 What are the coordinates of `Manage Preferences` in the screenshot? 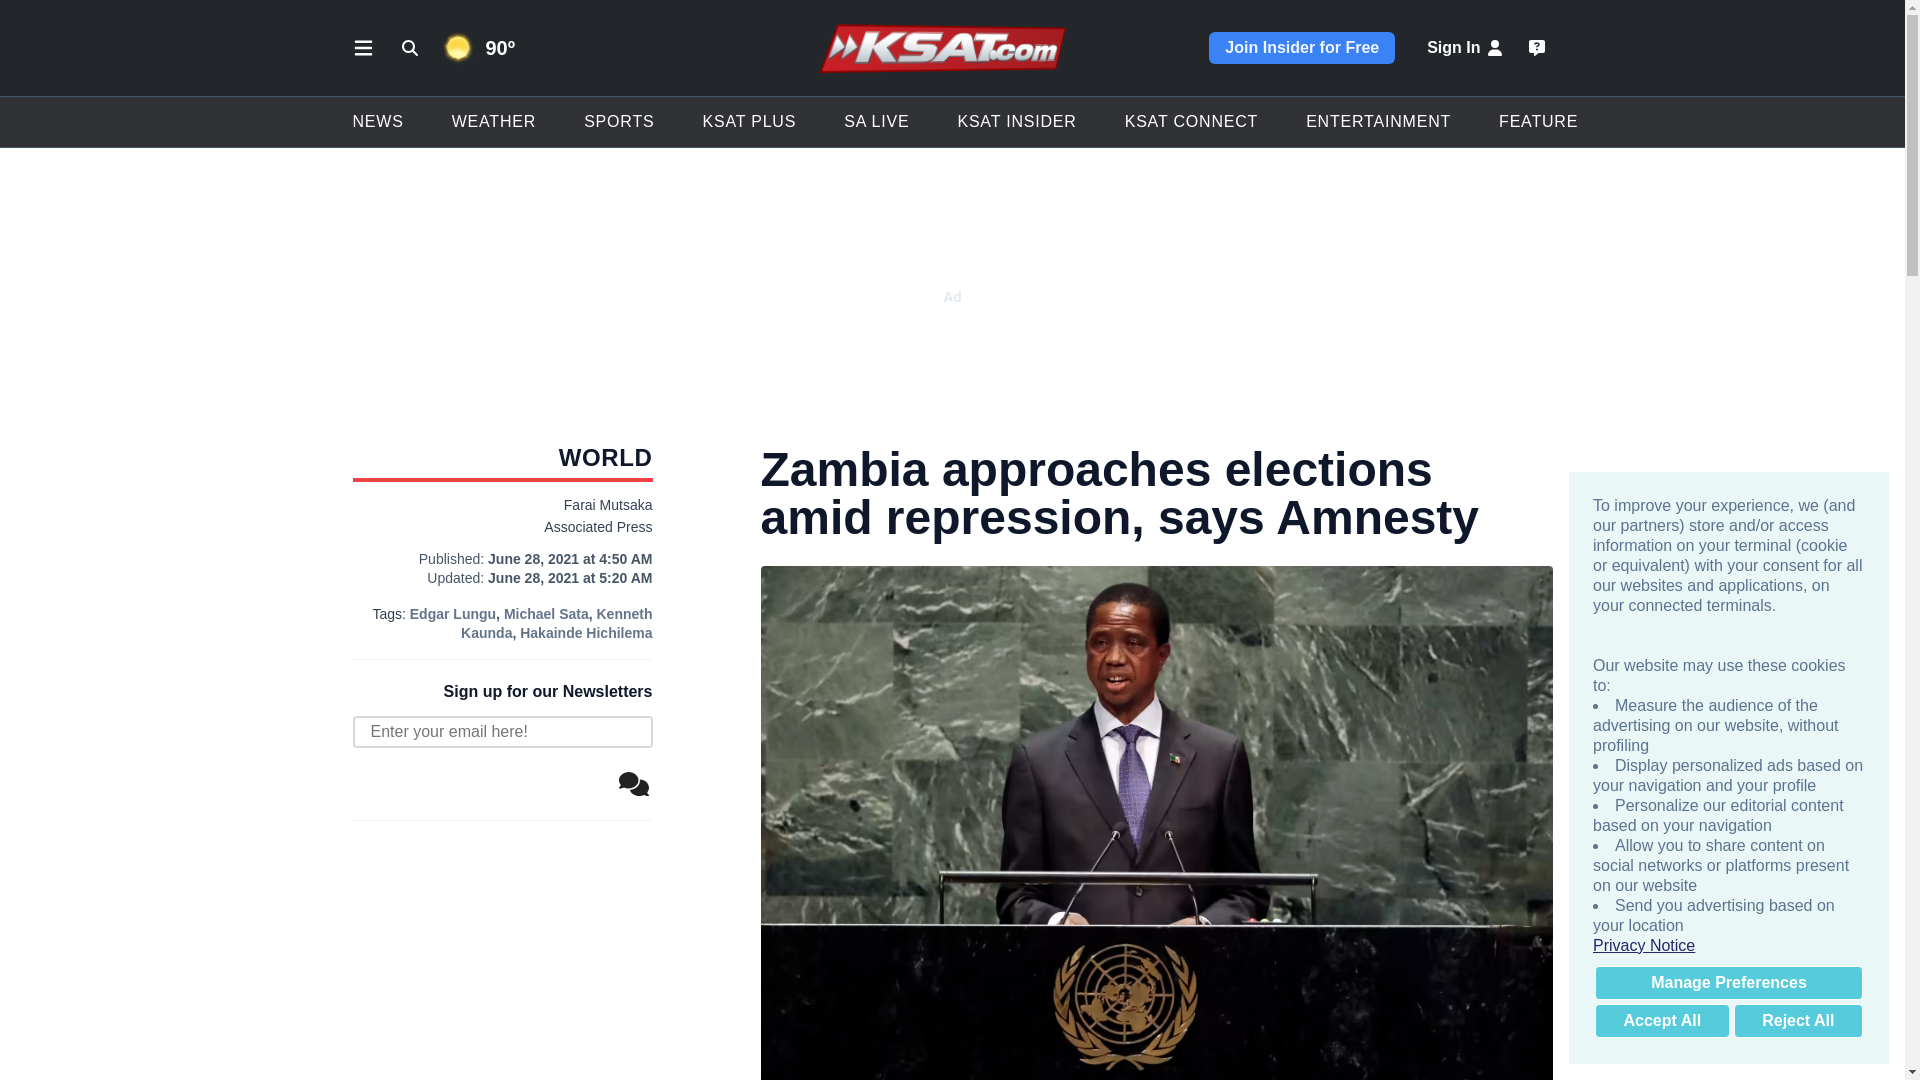 It's located at (1728, 982).